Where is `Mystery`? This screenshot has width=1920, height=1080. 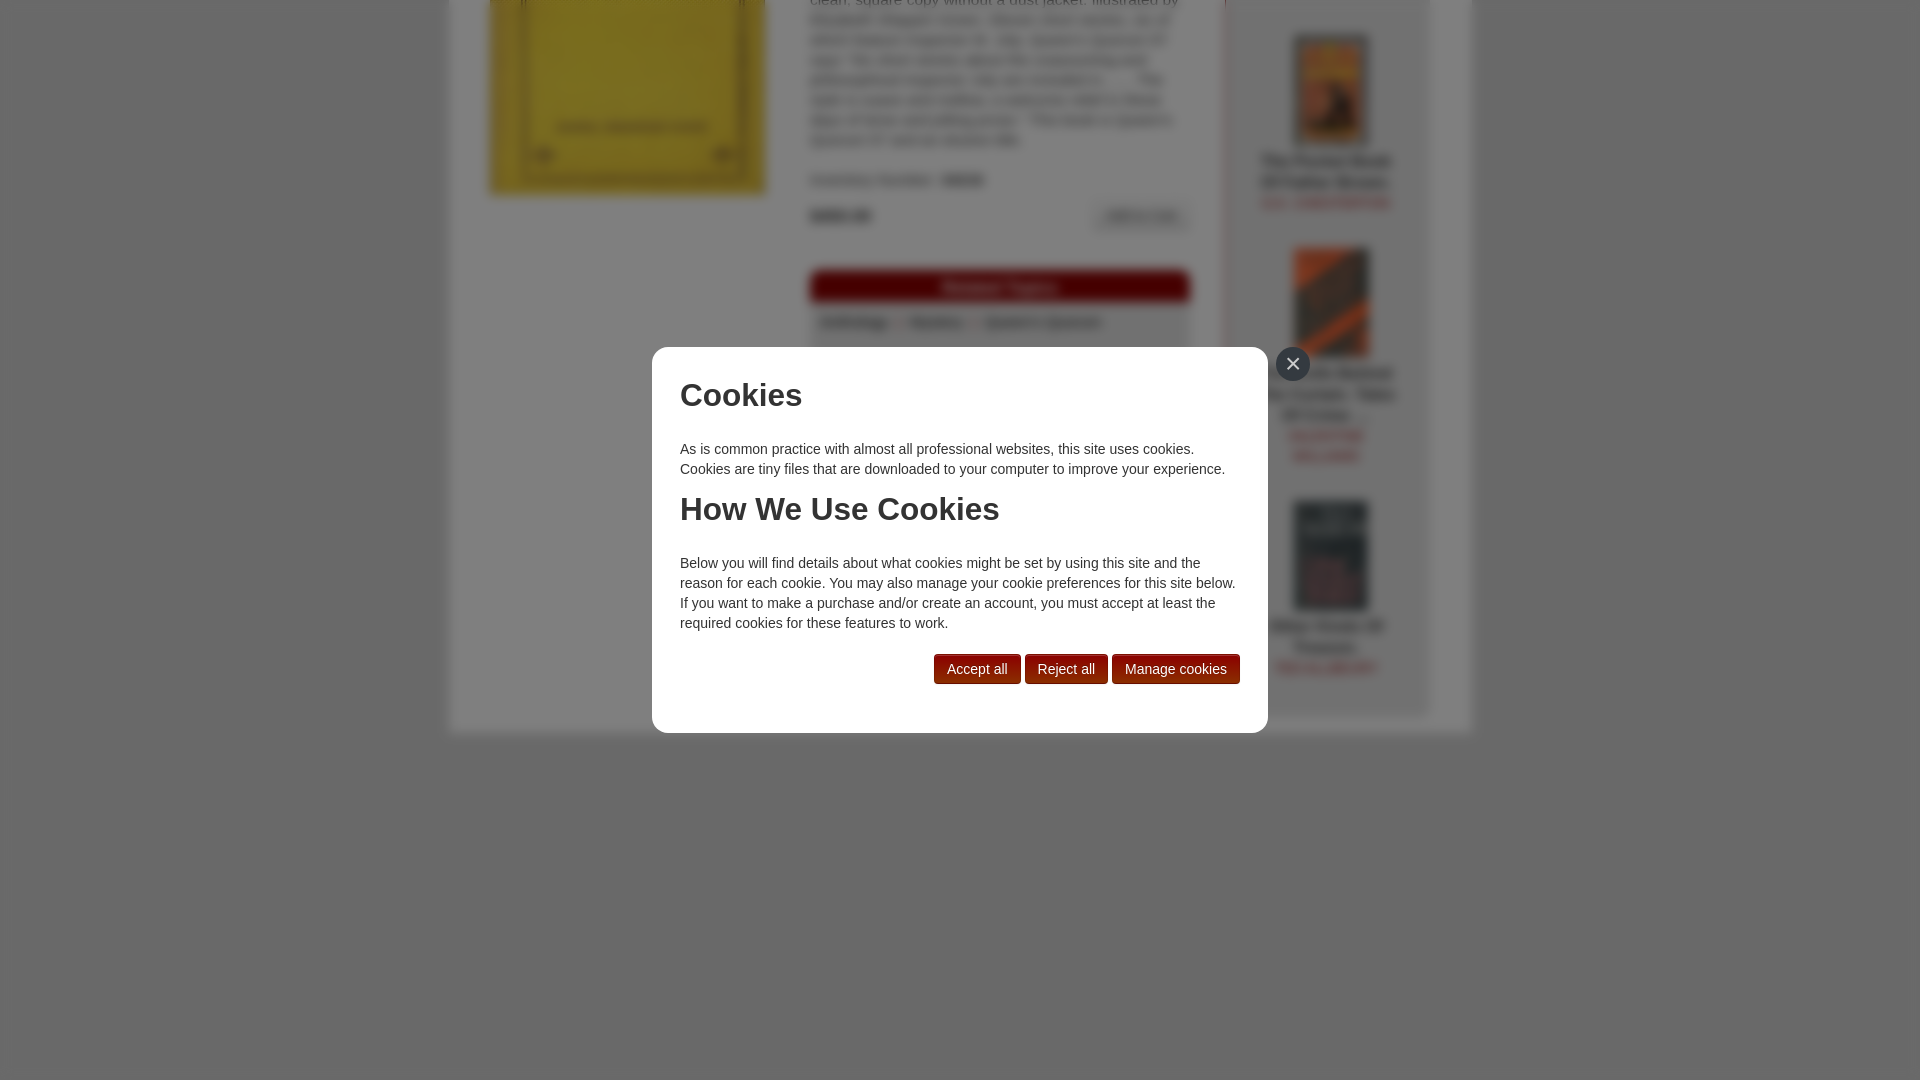 Mystery is located at coordinates (936, 322).